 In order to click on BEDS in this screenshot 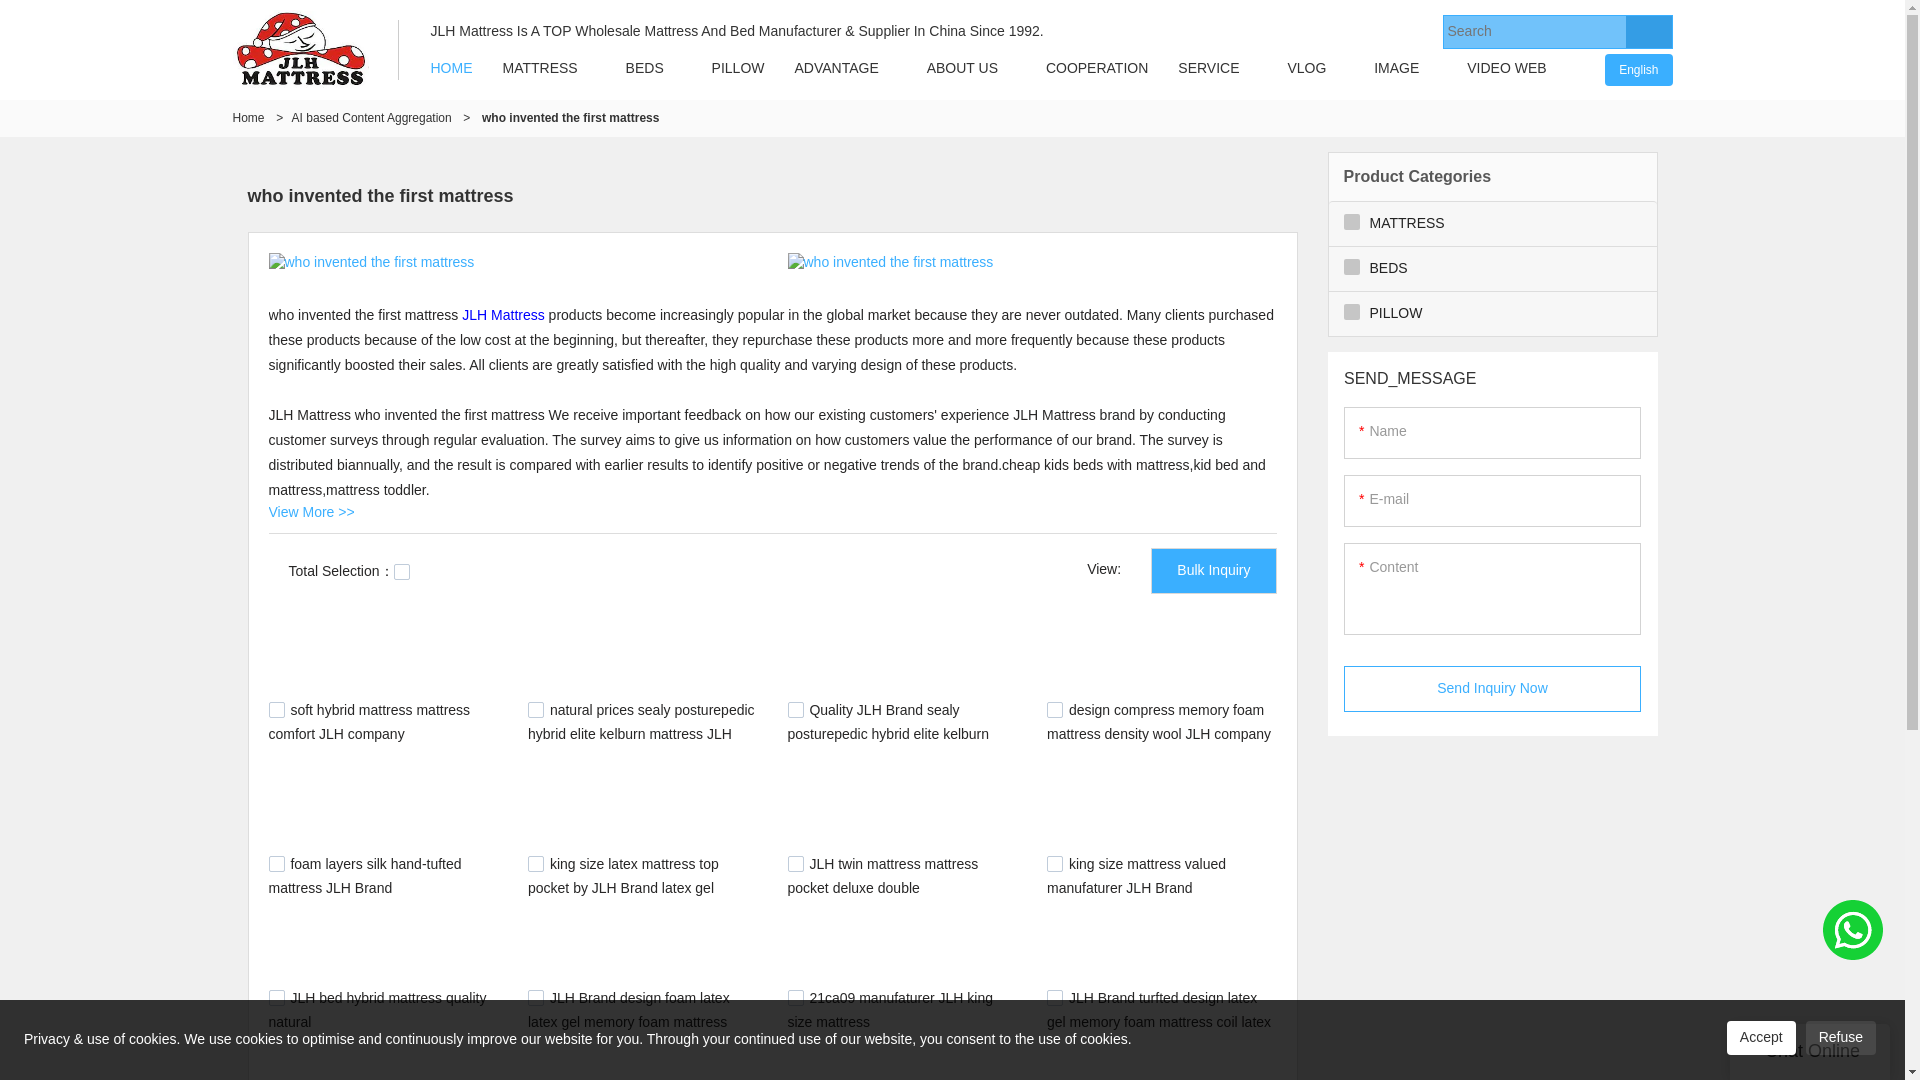, I will do `click(644, 68)`.